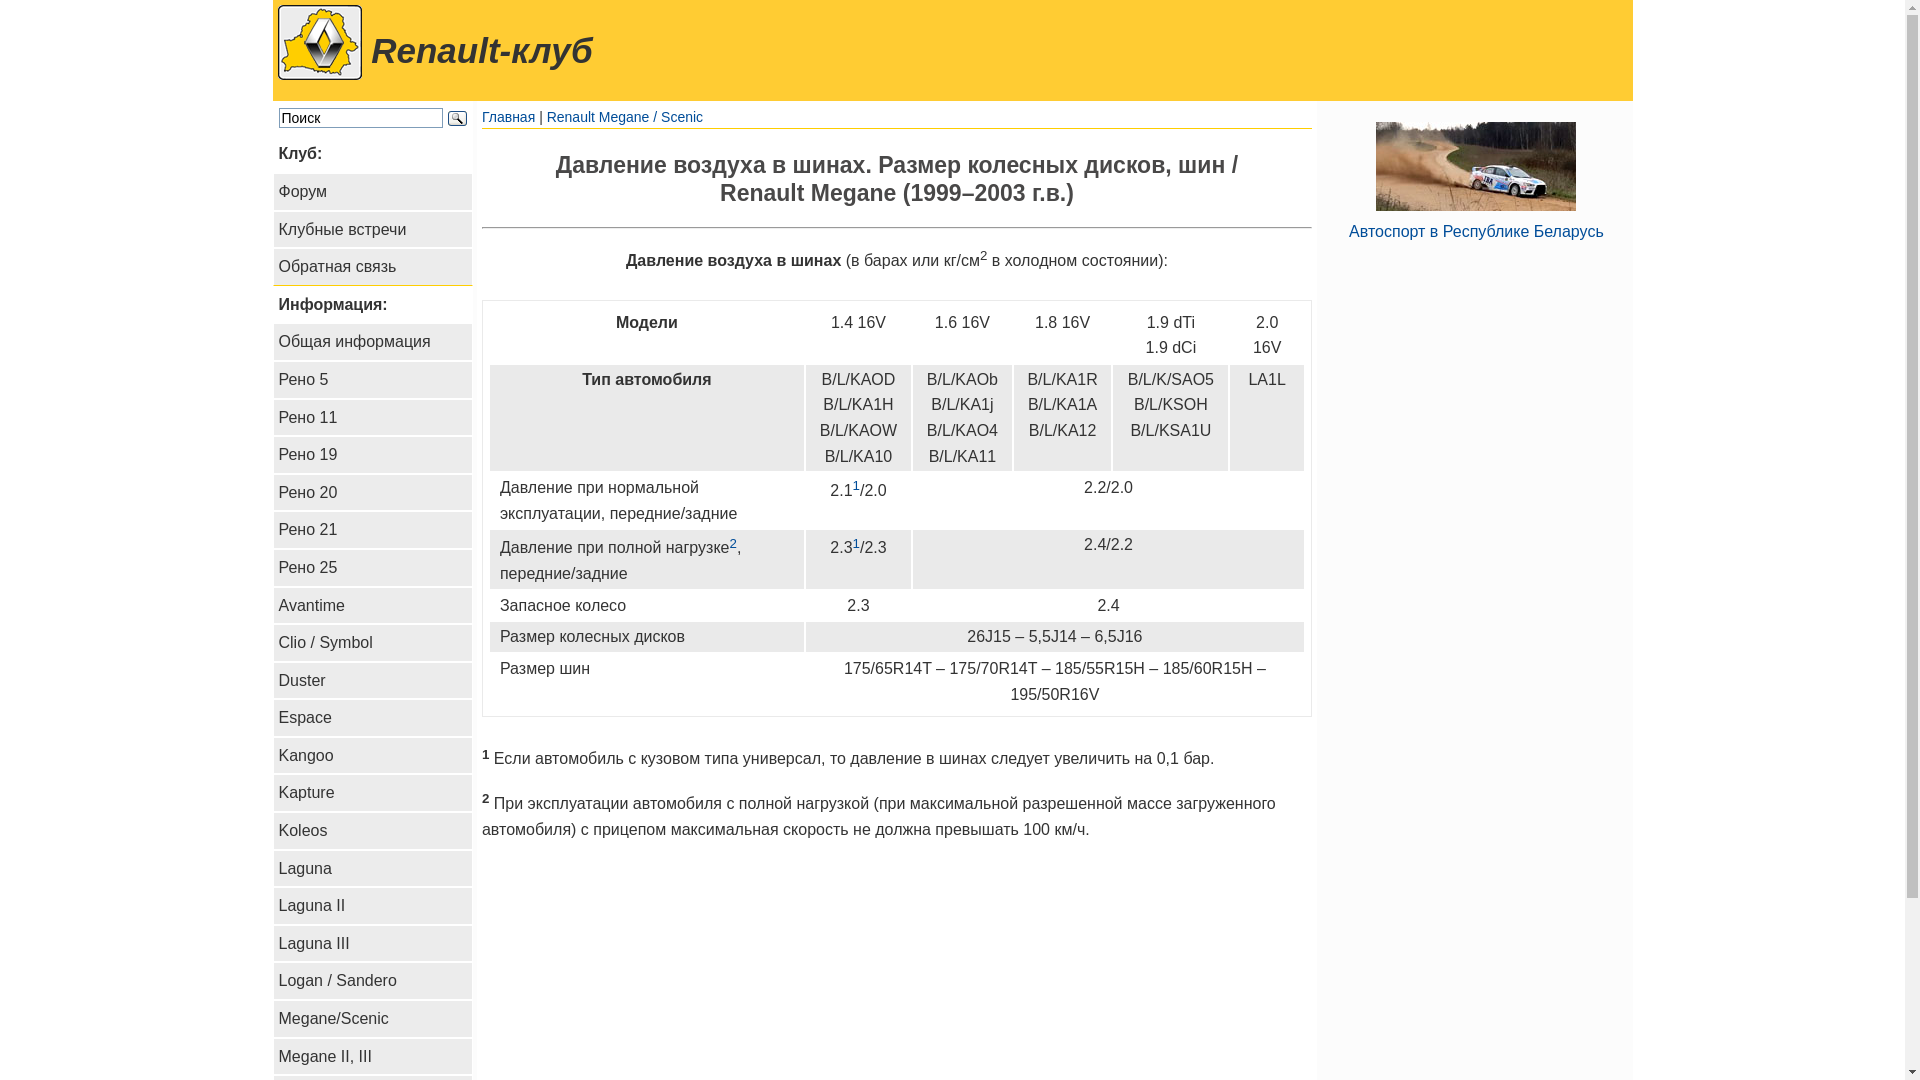  Describe the element at coordinates (372, 906) in the screenshot. I see `Laguna II` at that location.